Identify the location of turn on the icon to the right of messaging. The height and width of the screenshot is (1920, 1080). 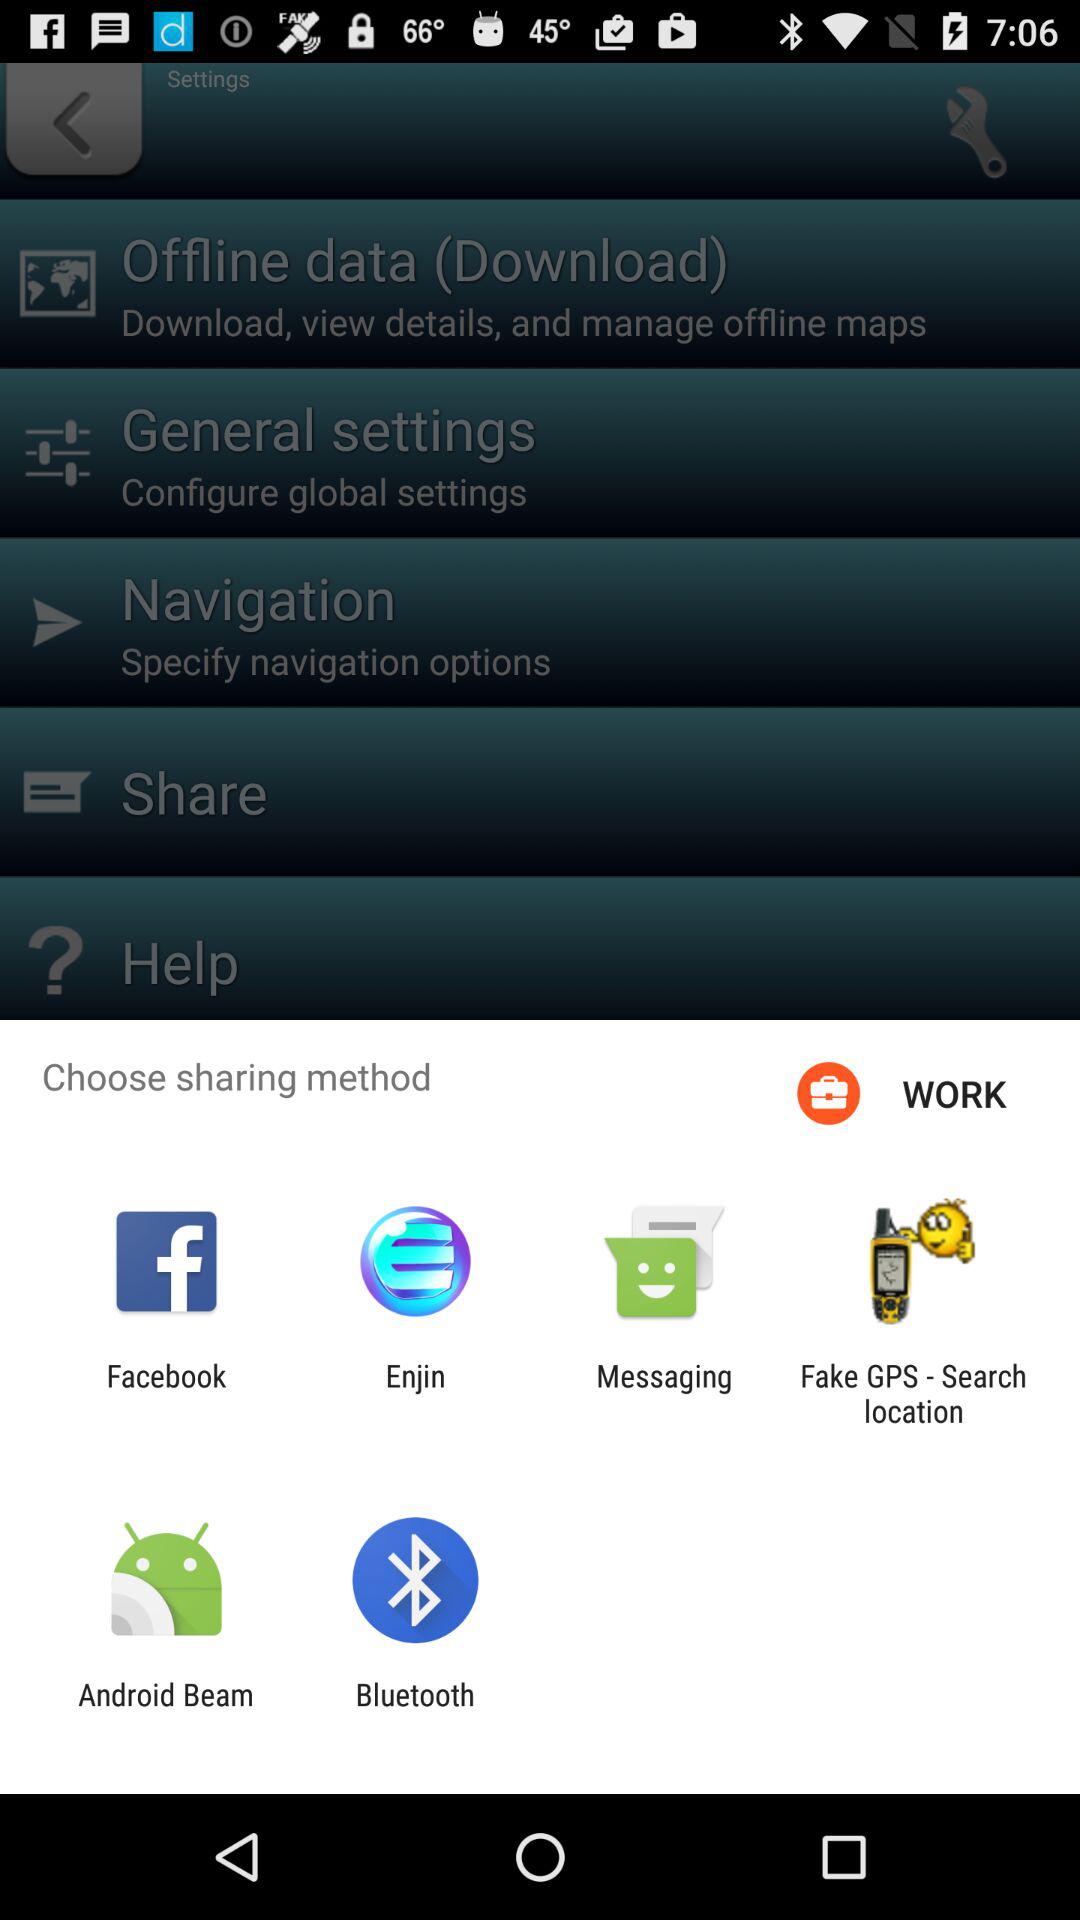
(913, 1393).